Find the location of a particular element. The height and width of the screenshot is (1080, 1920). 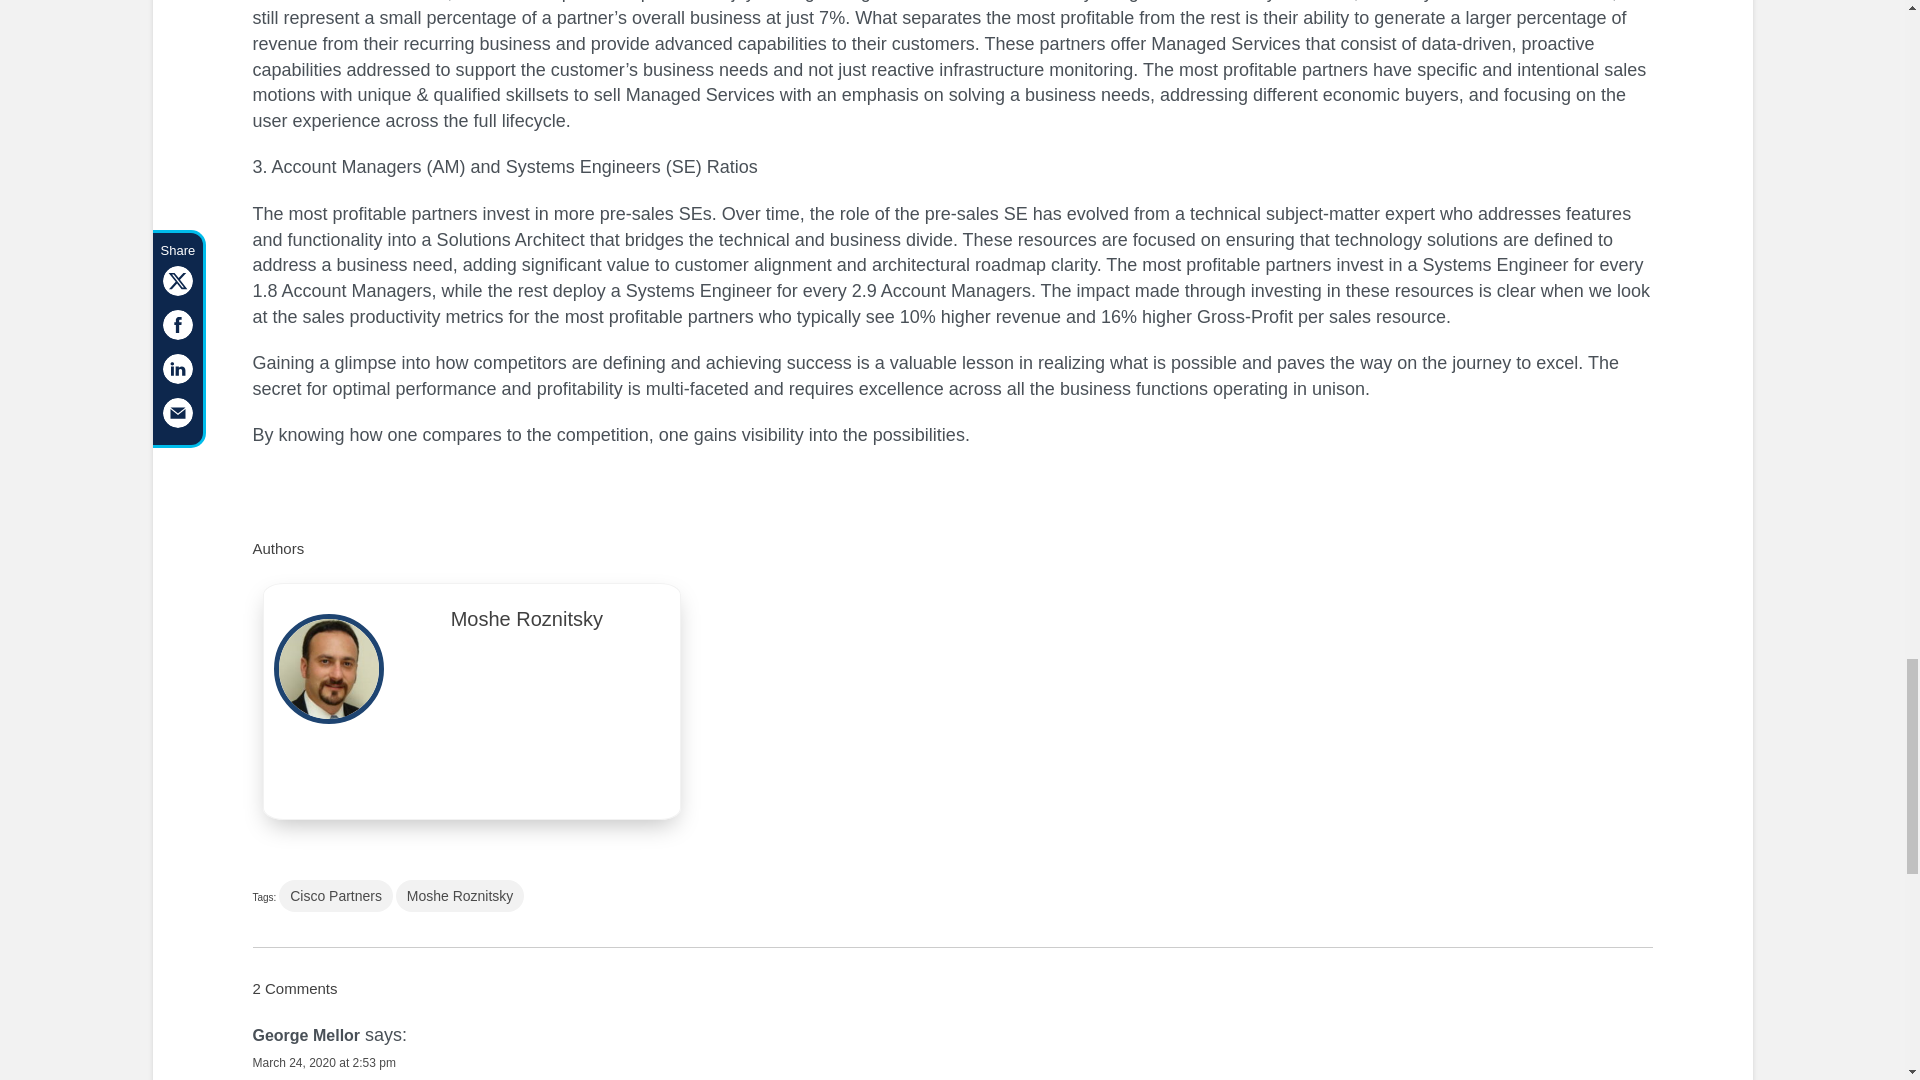

March 24, 2020 at 2:53 pm is located at coordinates (323, 1063).